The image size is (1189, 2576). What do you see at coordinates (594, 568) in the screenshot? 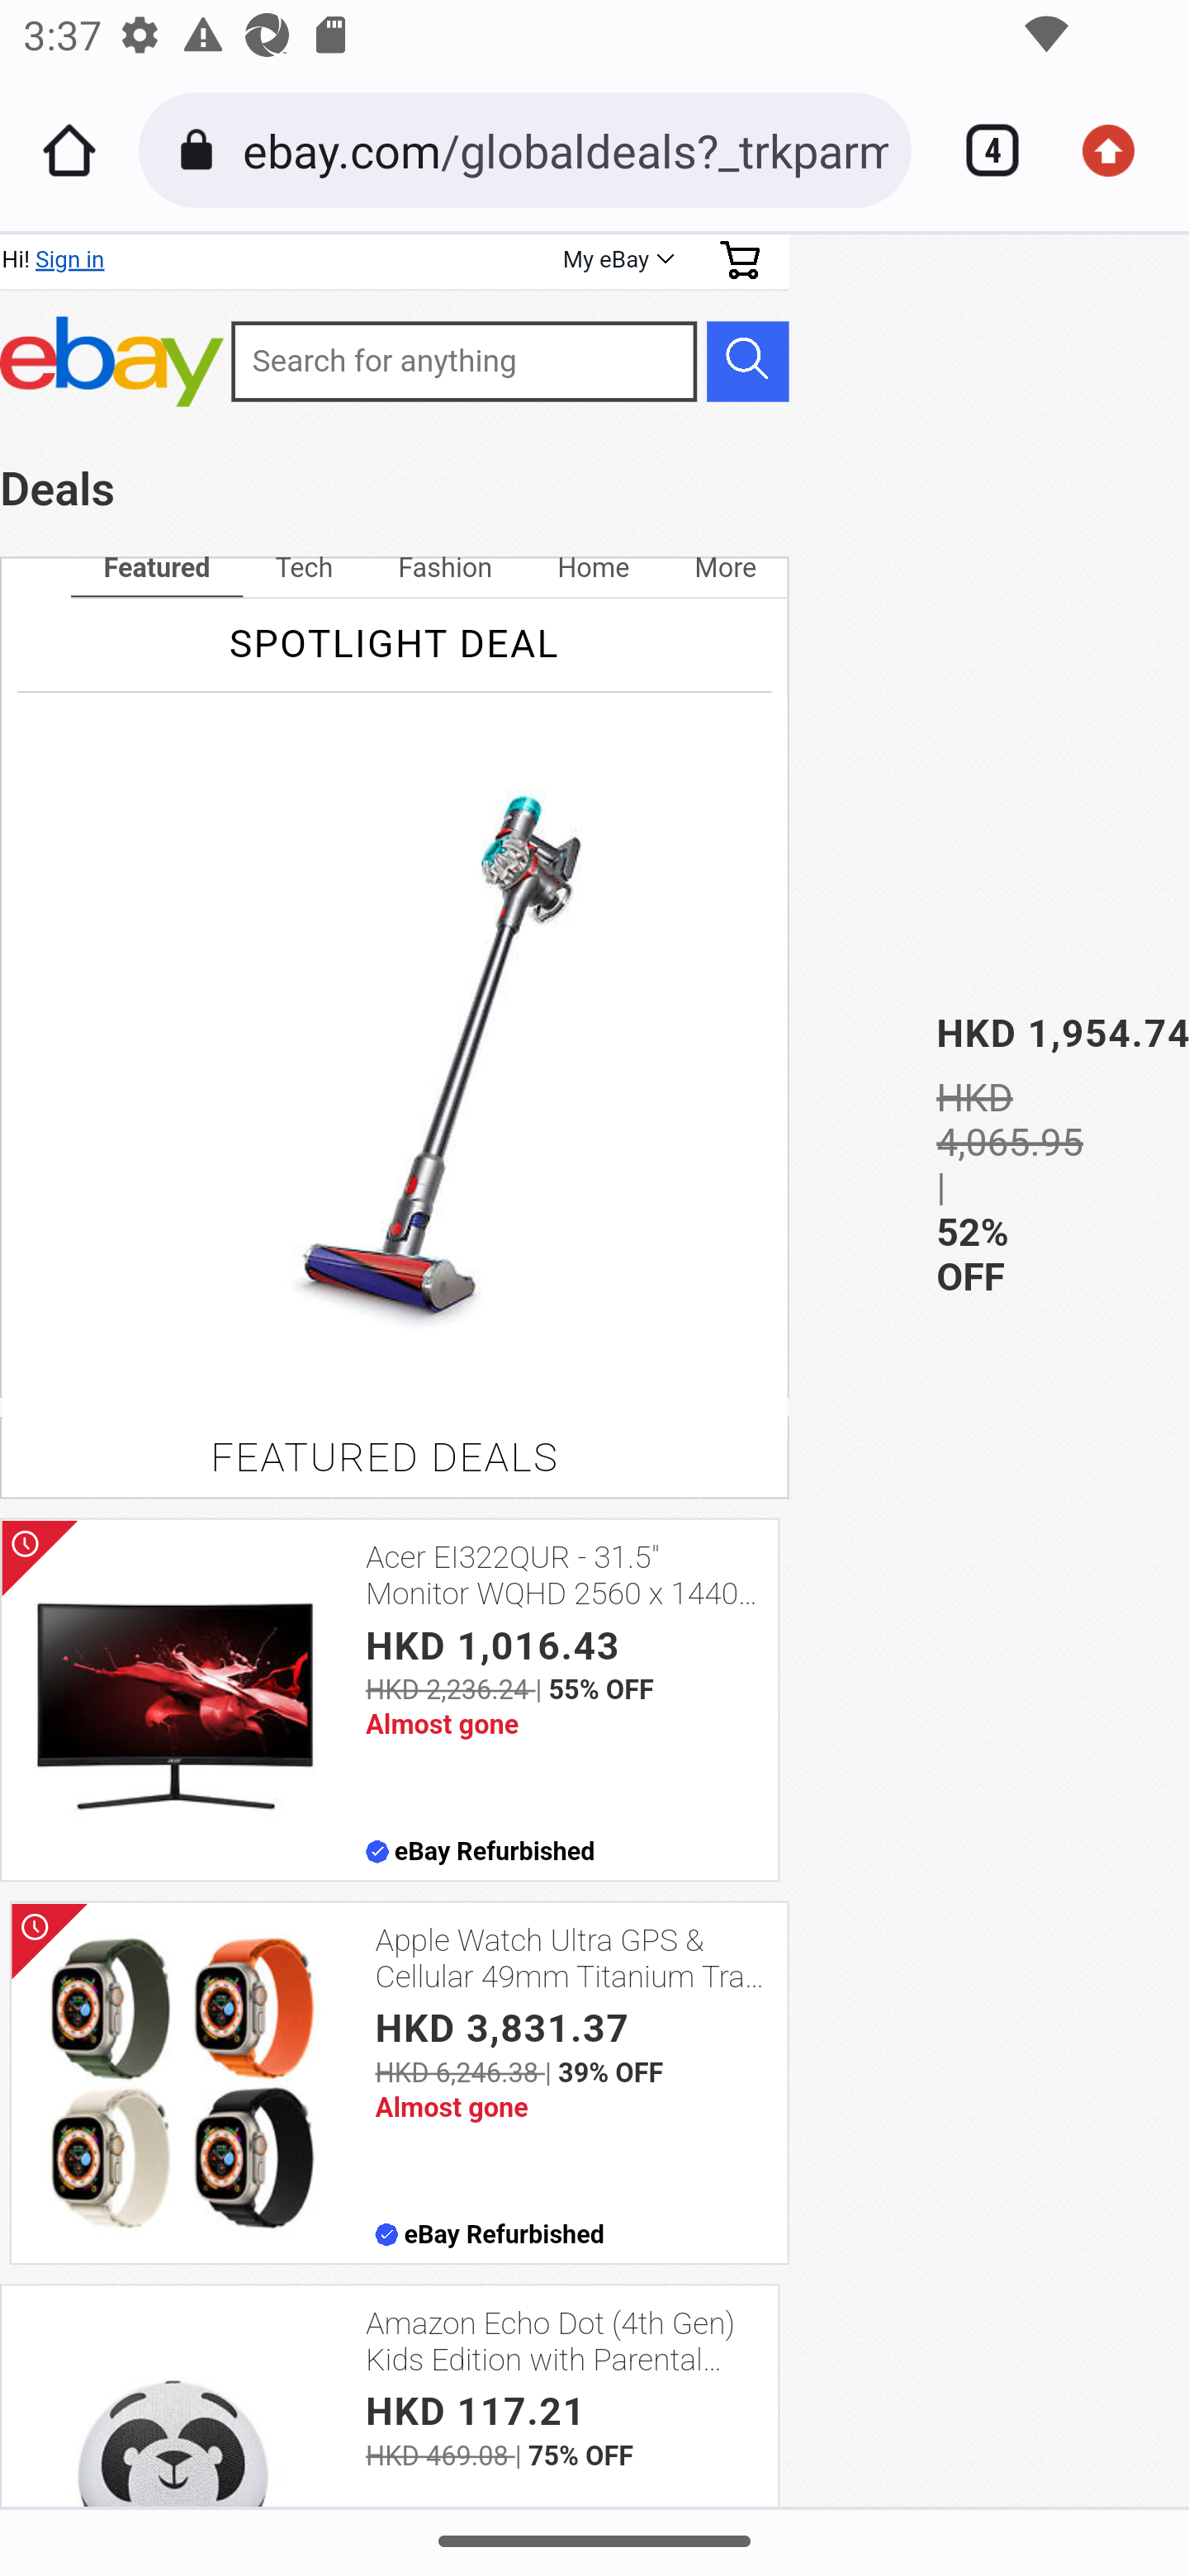
I see `Home` at bounding box center [594, 568].